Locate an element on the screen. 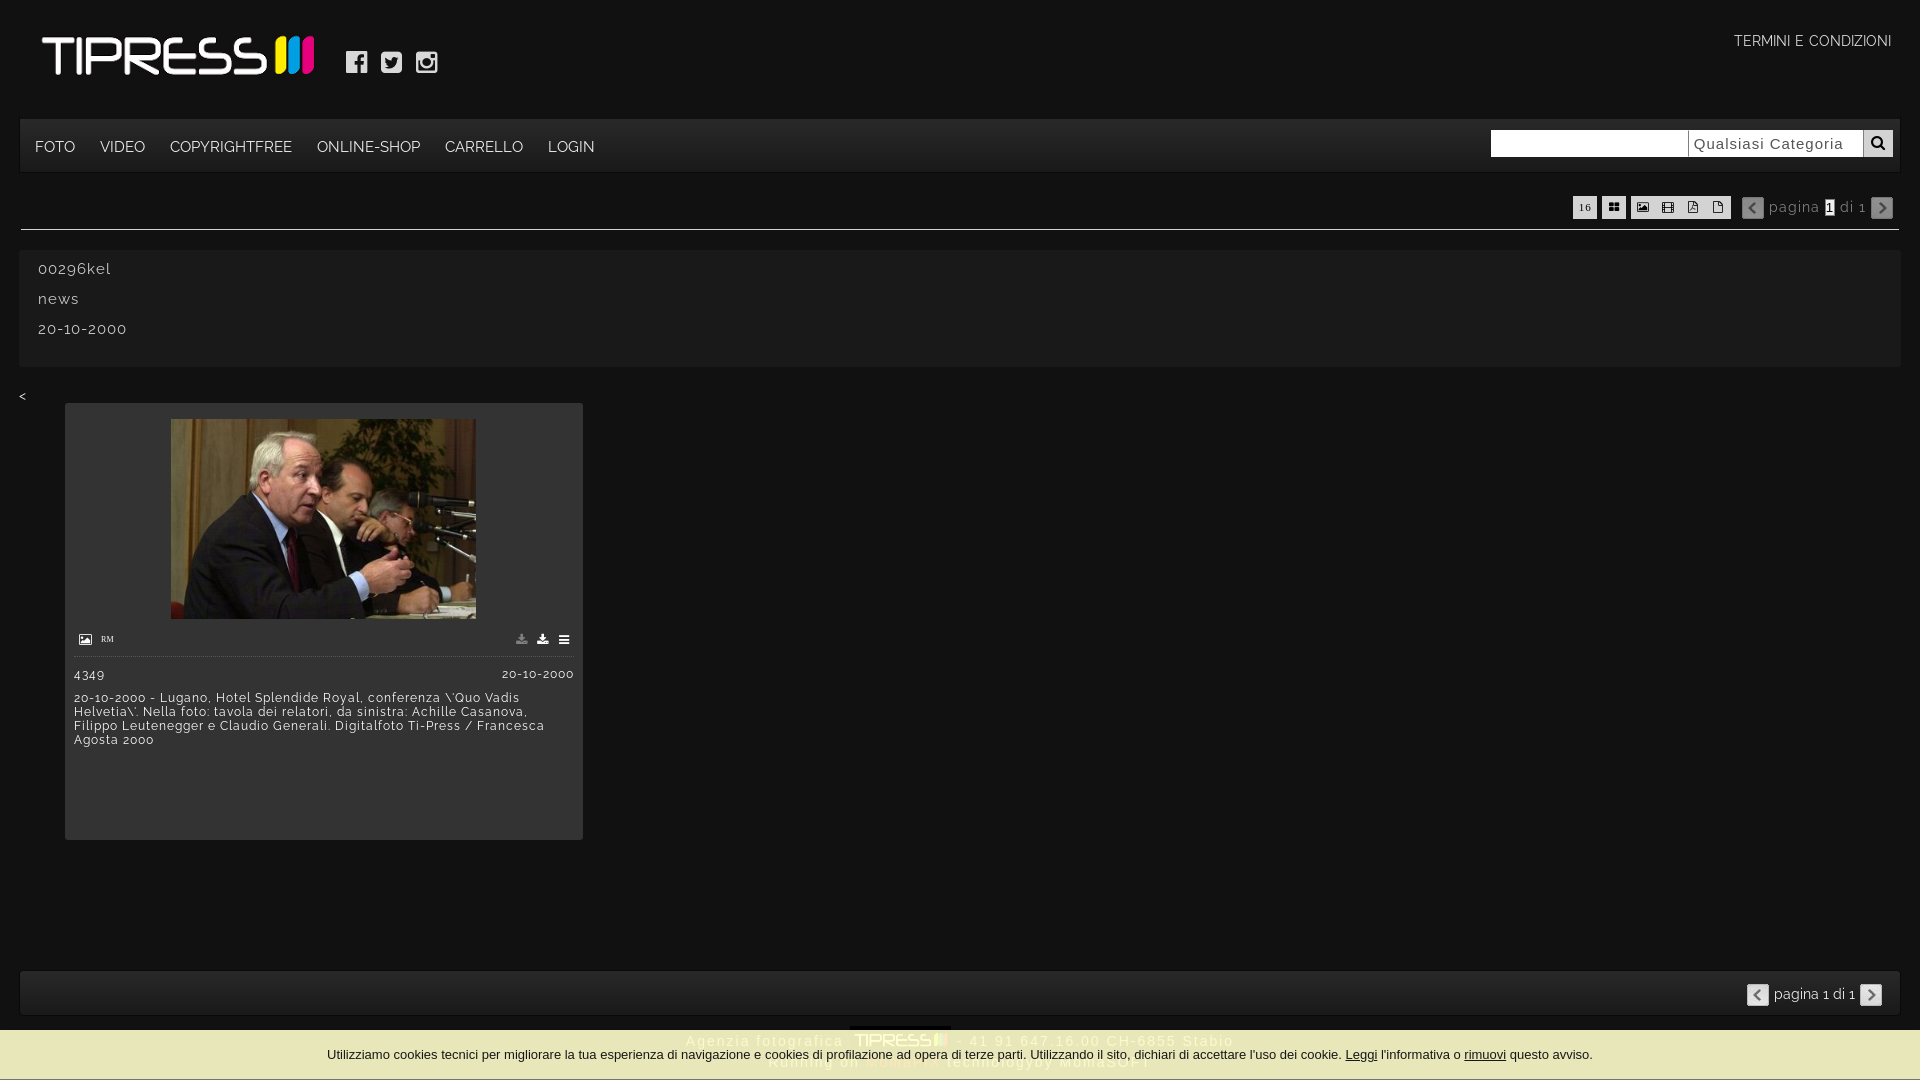 This screenshot has height=1080, width=1920. foto is located at coordinates (86, 640).